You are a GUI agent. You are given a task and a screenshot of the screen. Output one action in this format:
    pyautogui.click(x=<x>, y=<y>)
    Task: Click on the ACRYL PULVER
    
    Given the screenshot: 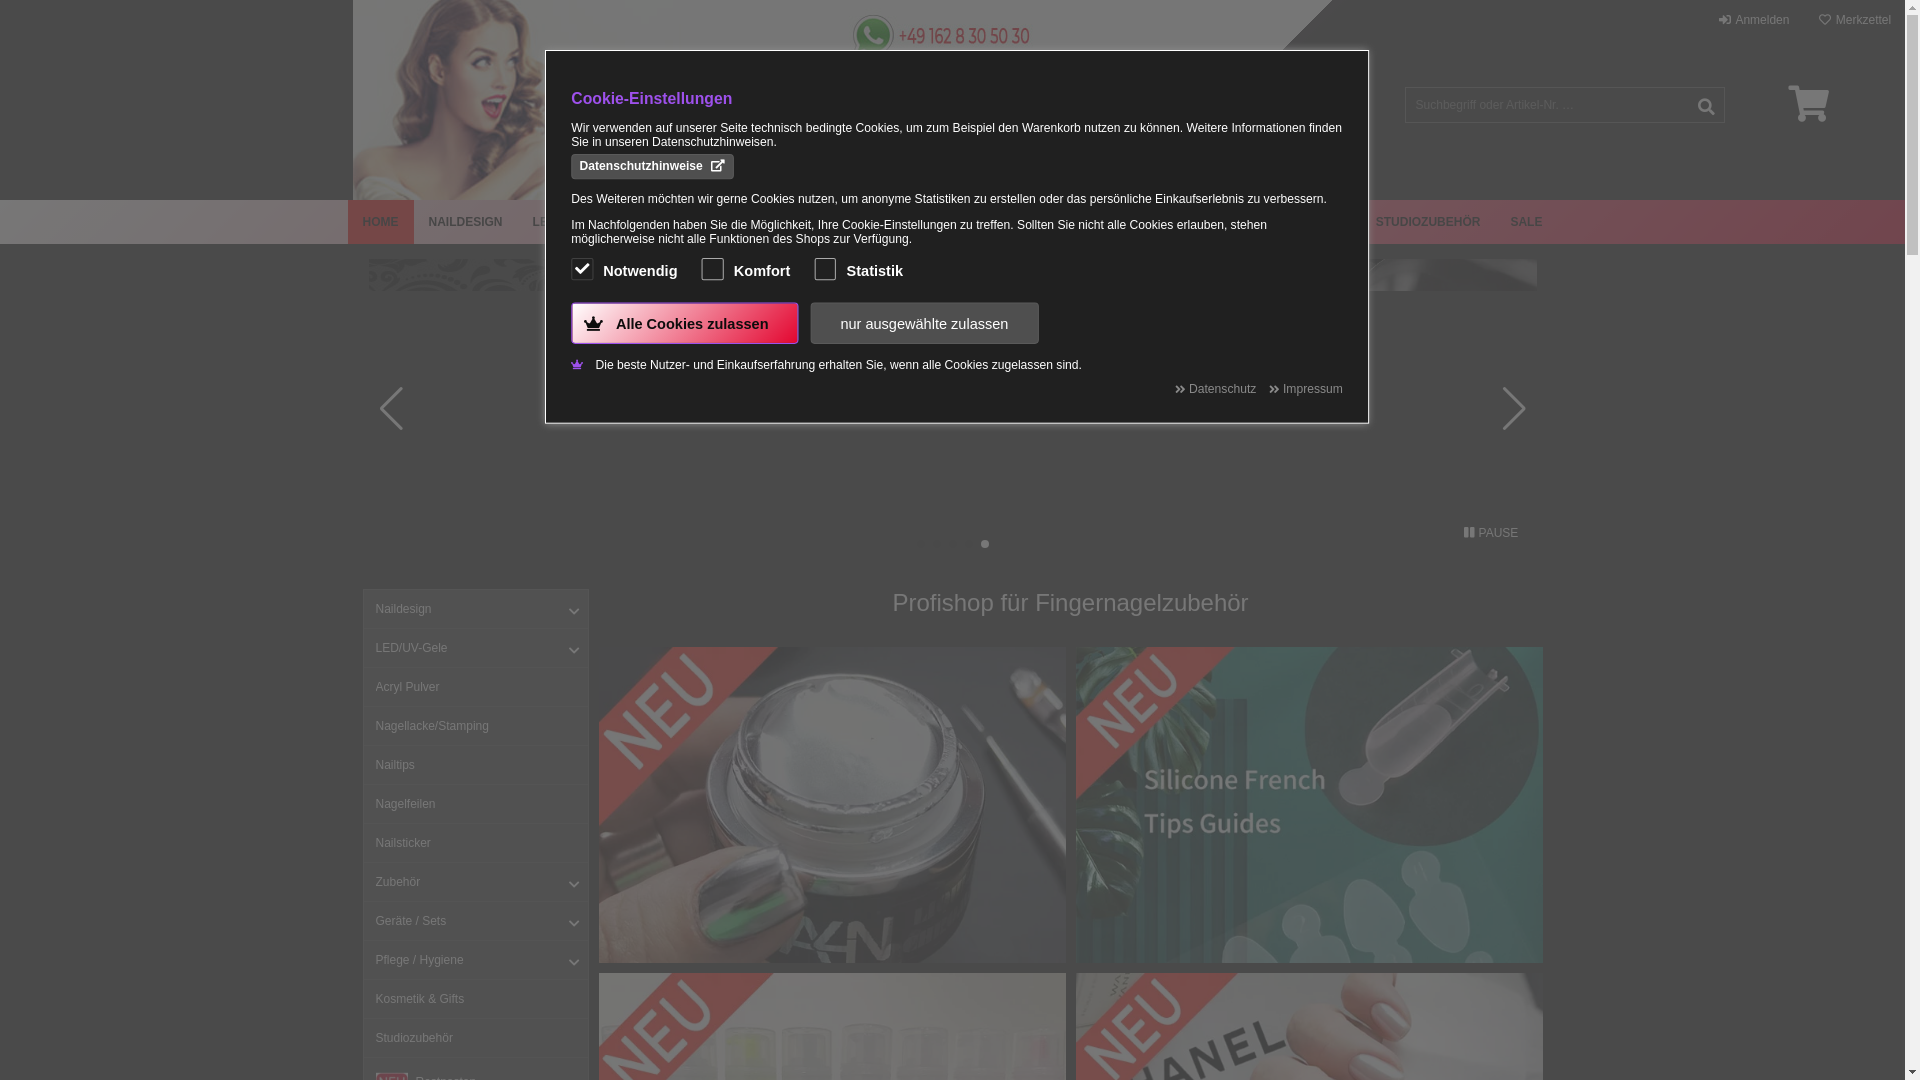 What is the action you would take?
    pyautogui.click(x=689, y=222)
    